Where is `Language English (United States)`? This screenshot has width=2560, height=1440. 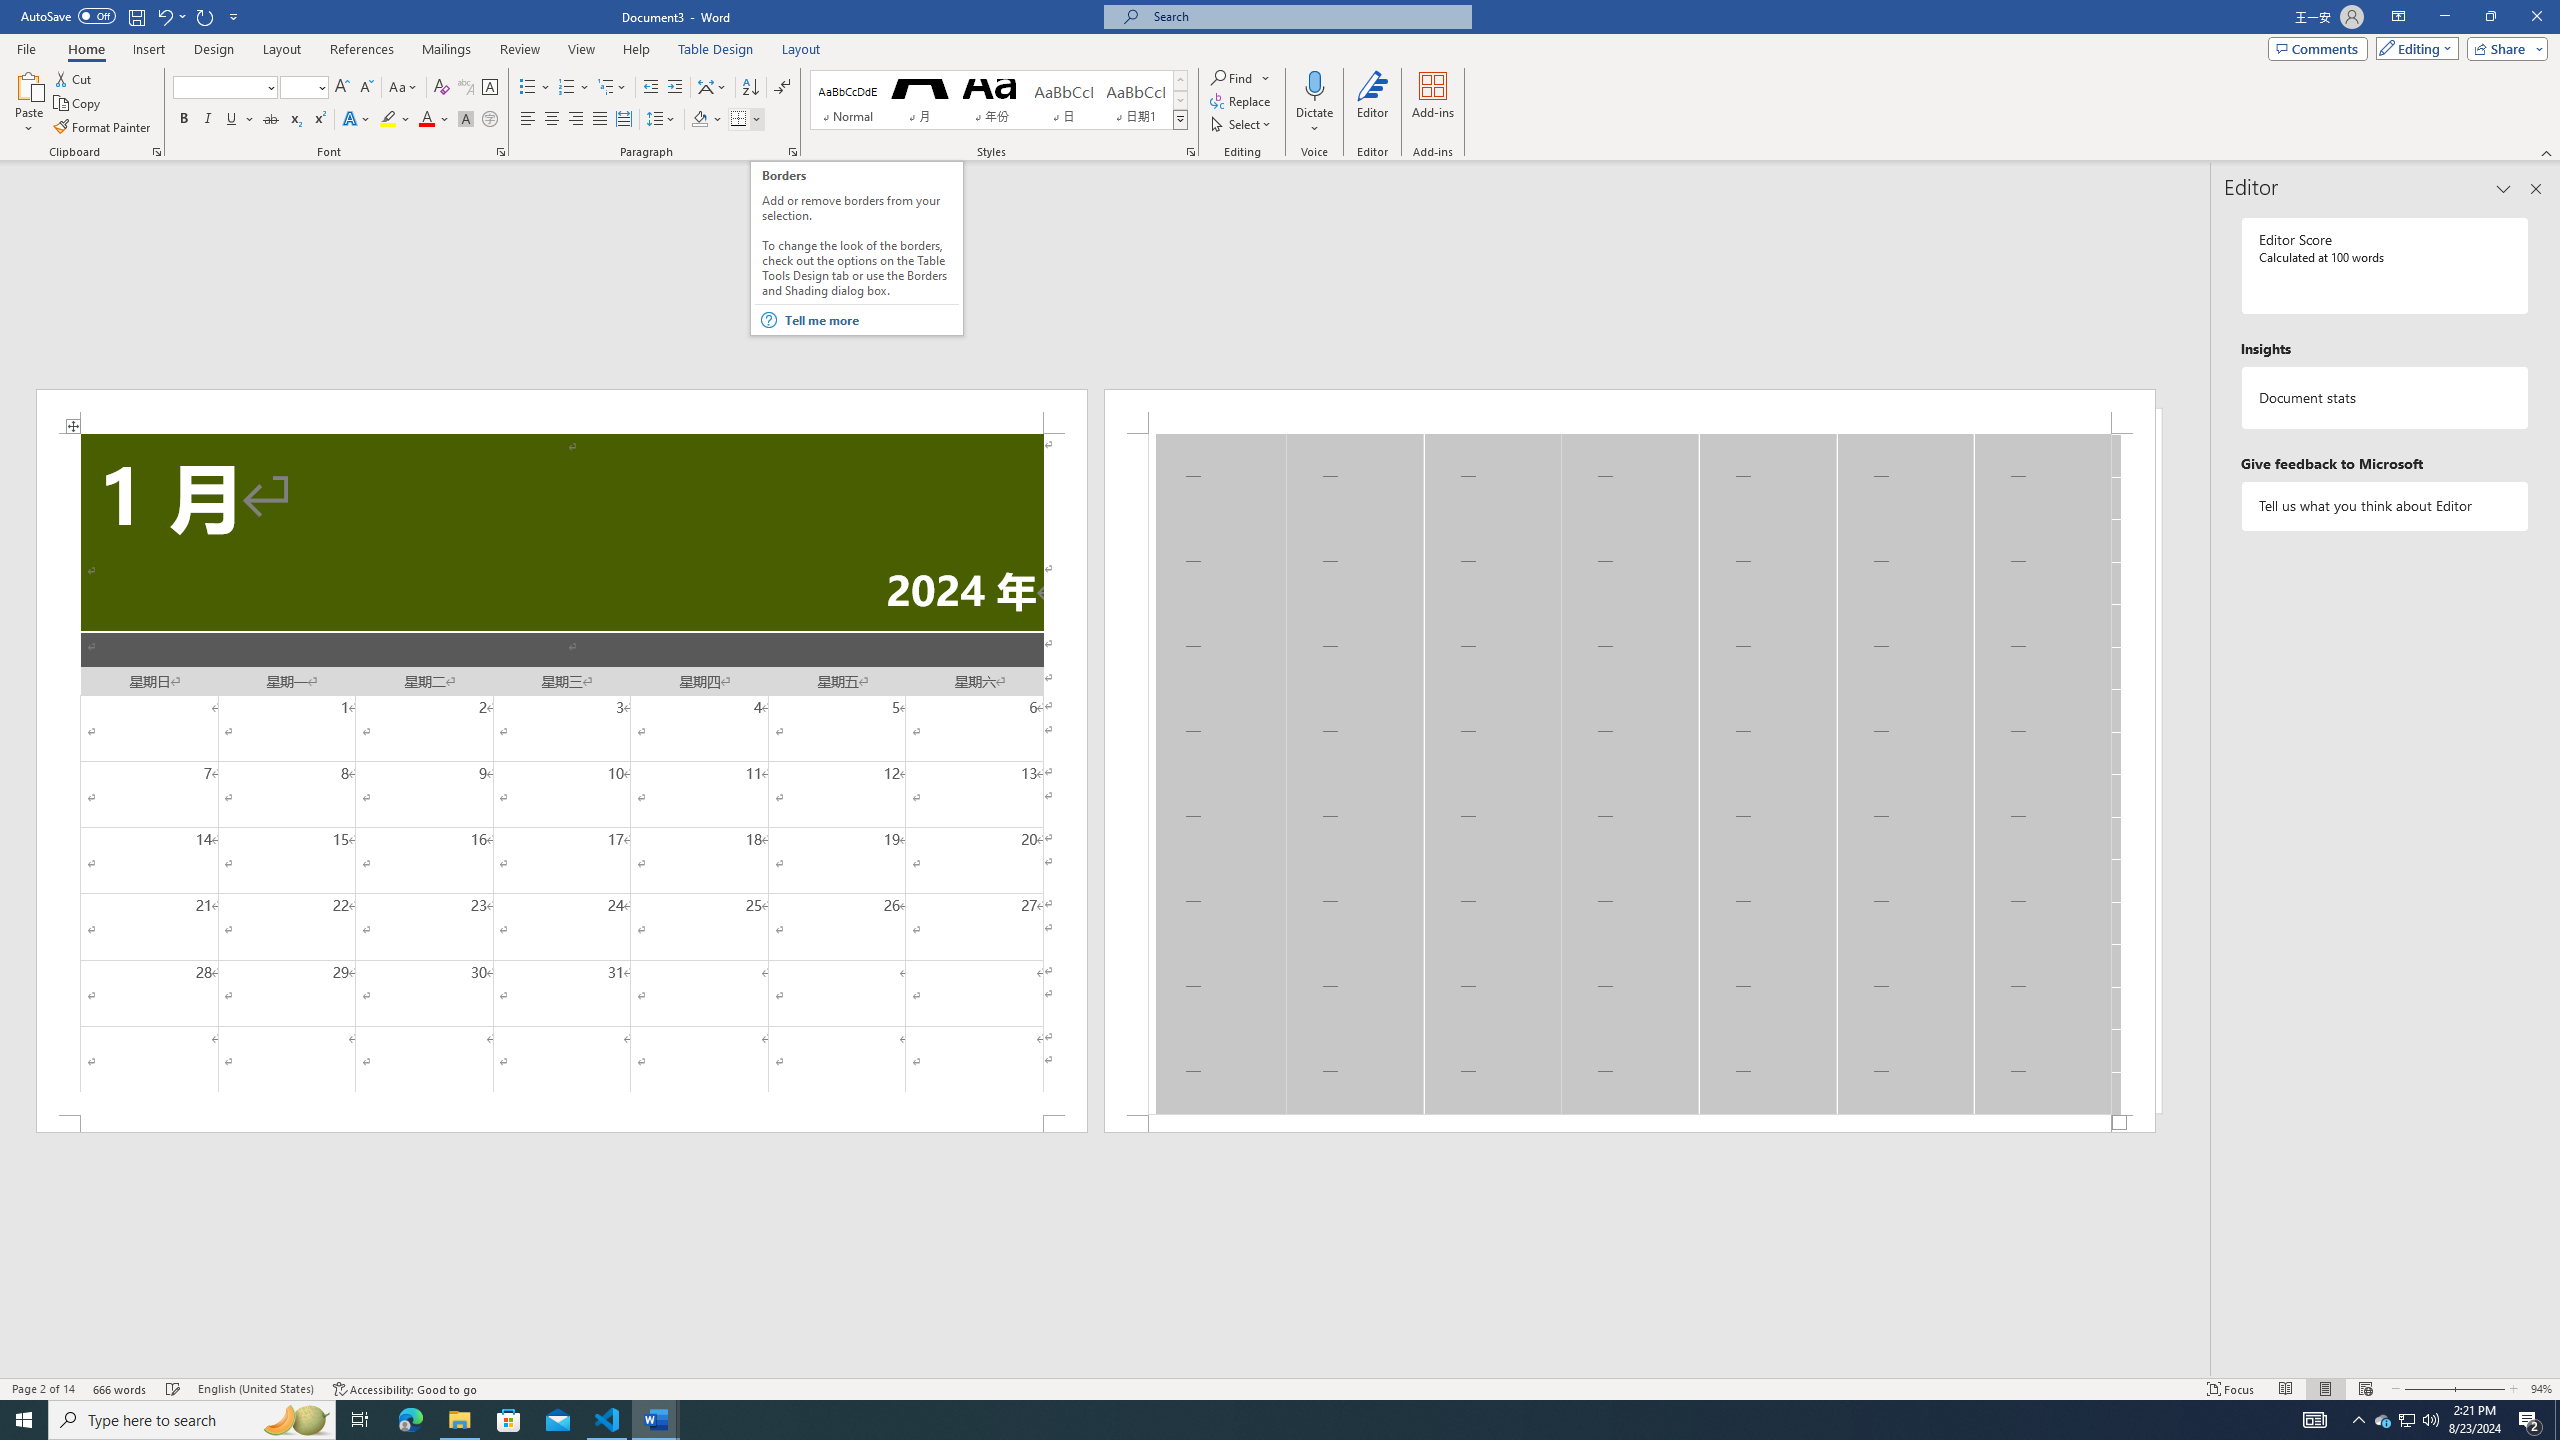
Language English (United States) is located at coordinates (256, 1389).